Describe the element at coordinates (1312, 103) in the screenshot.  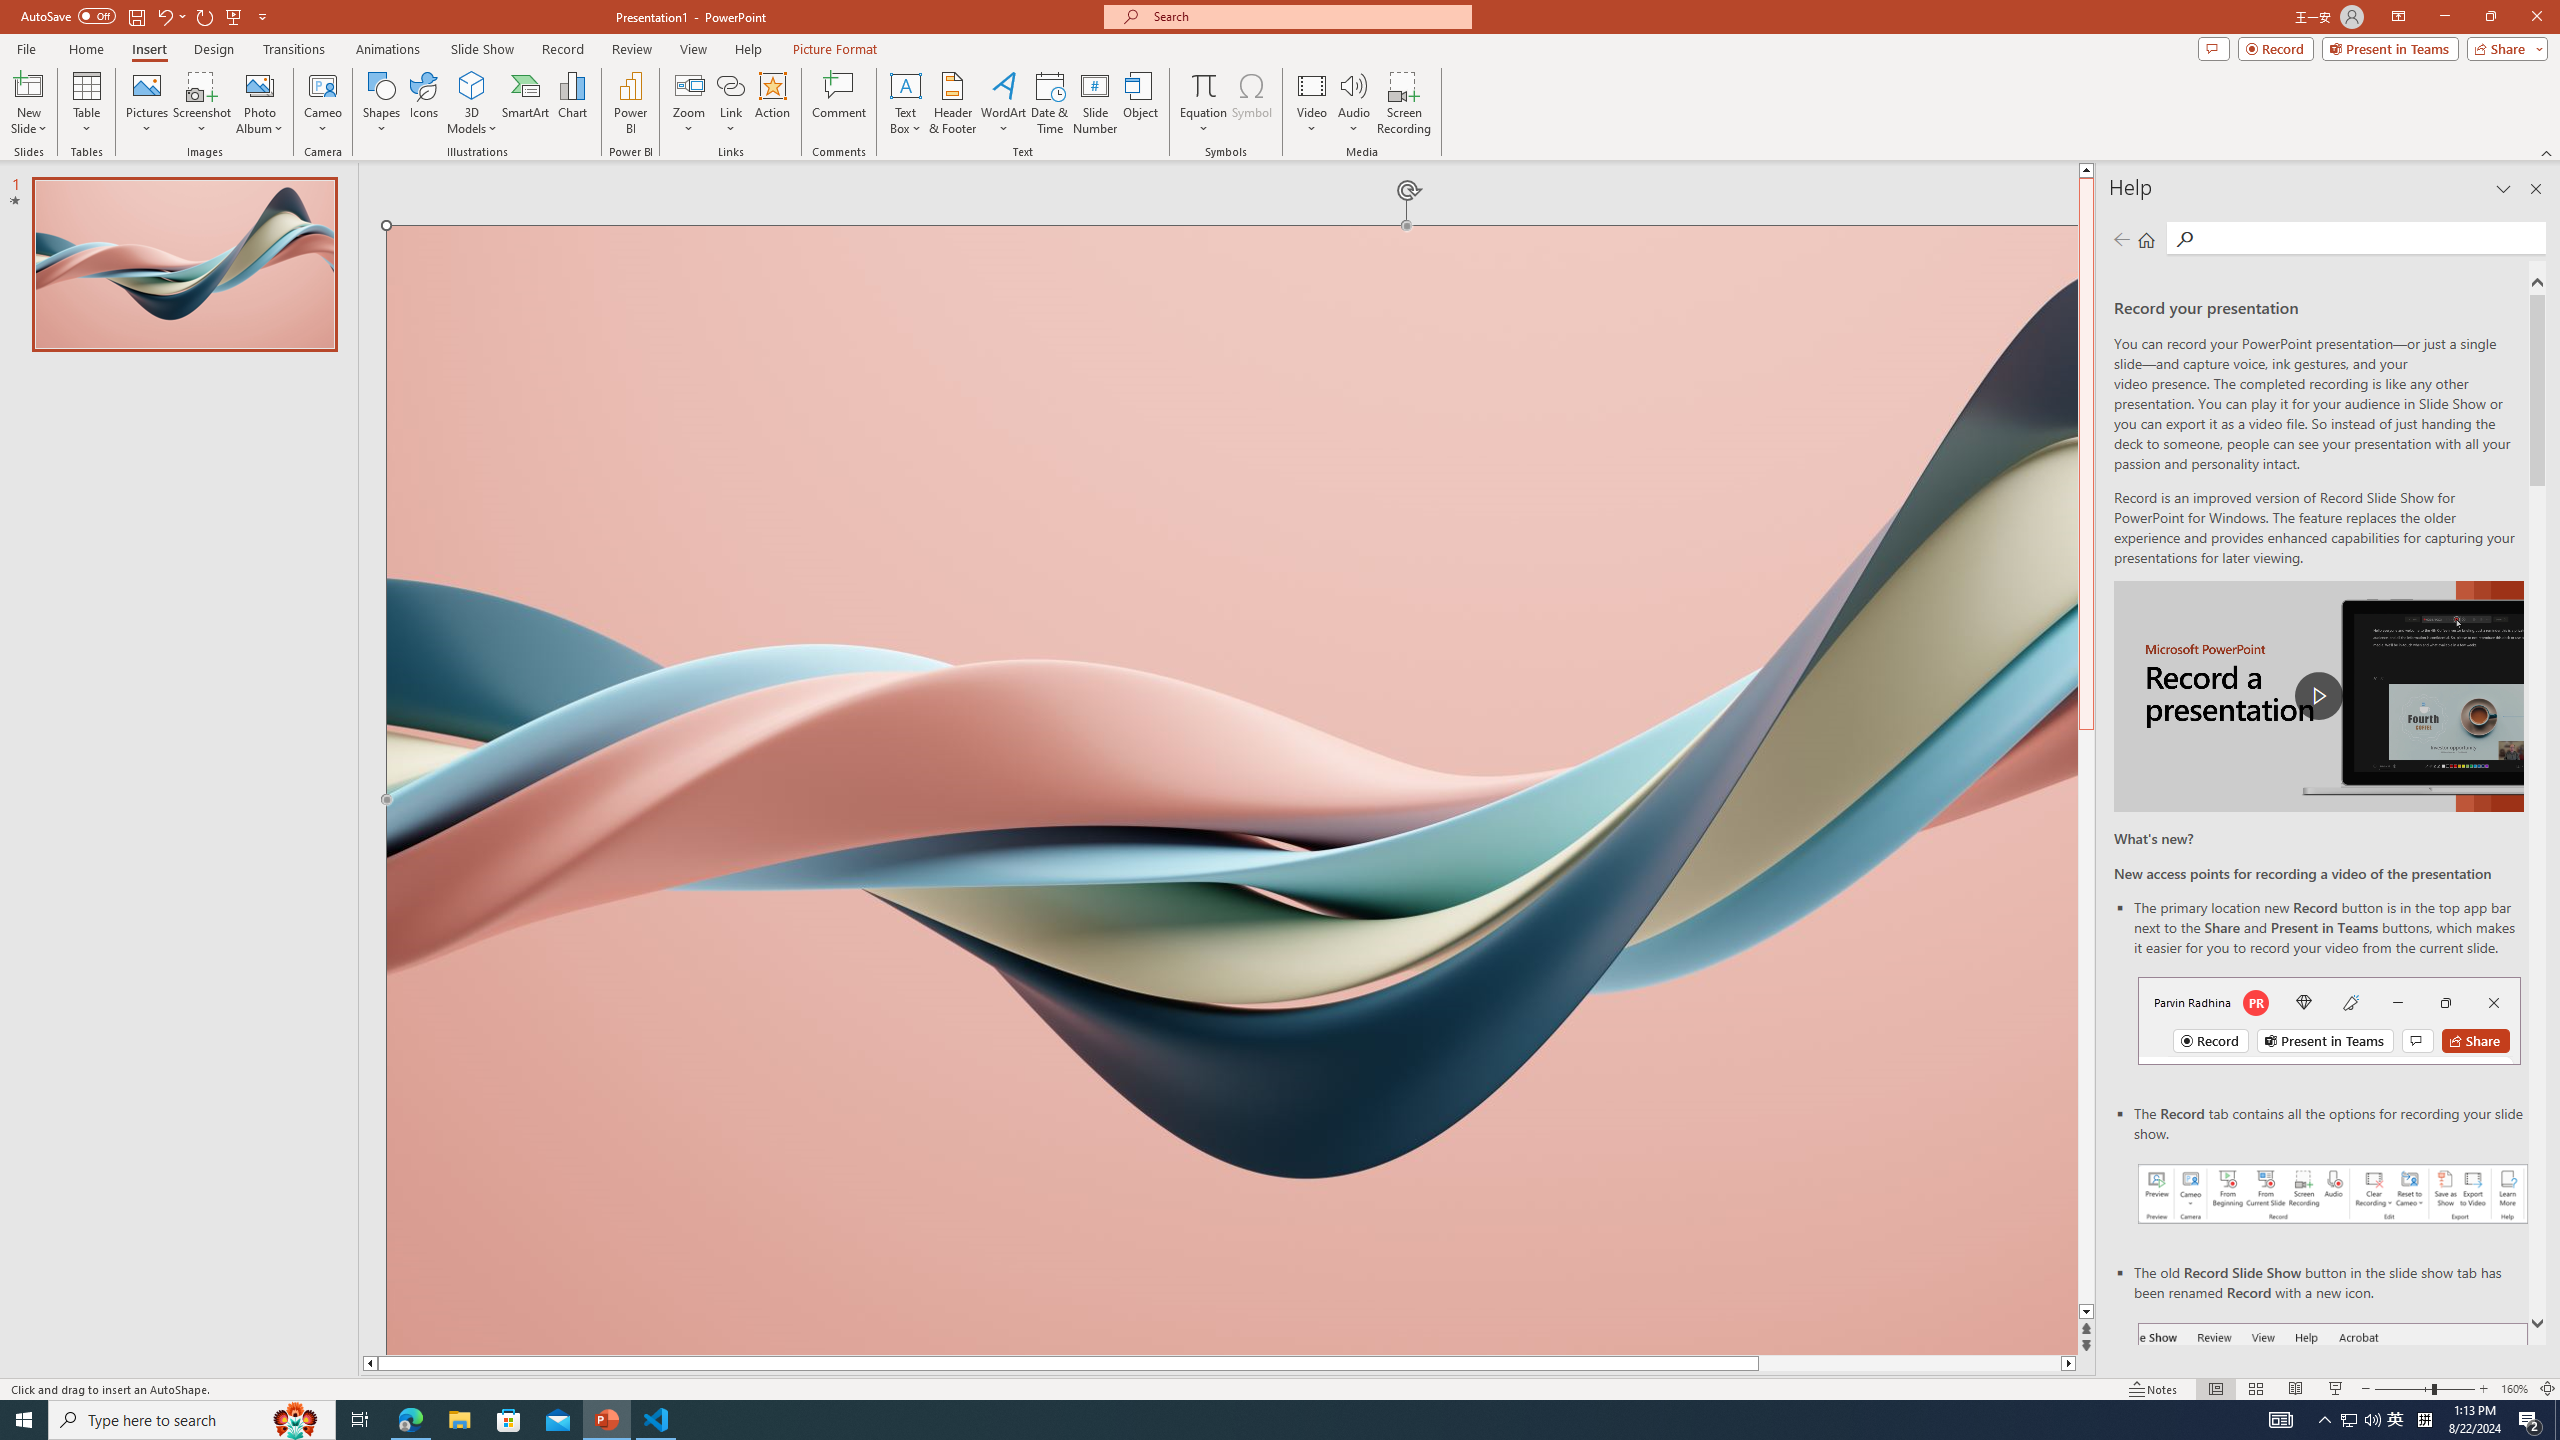
I see `Video` at that location.